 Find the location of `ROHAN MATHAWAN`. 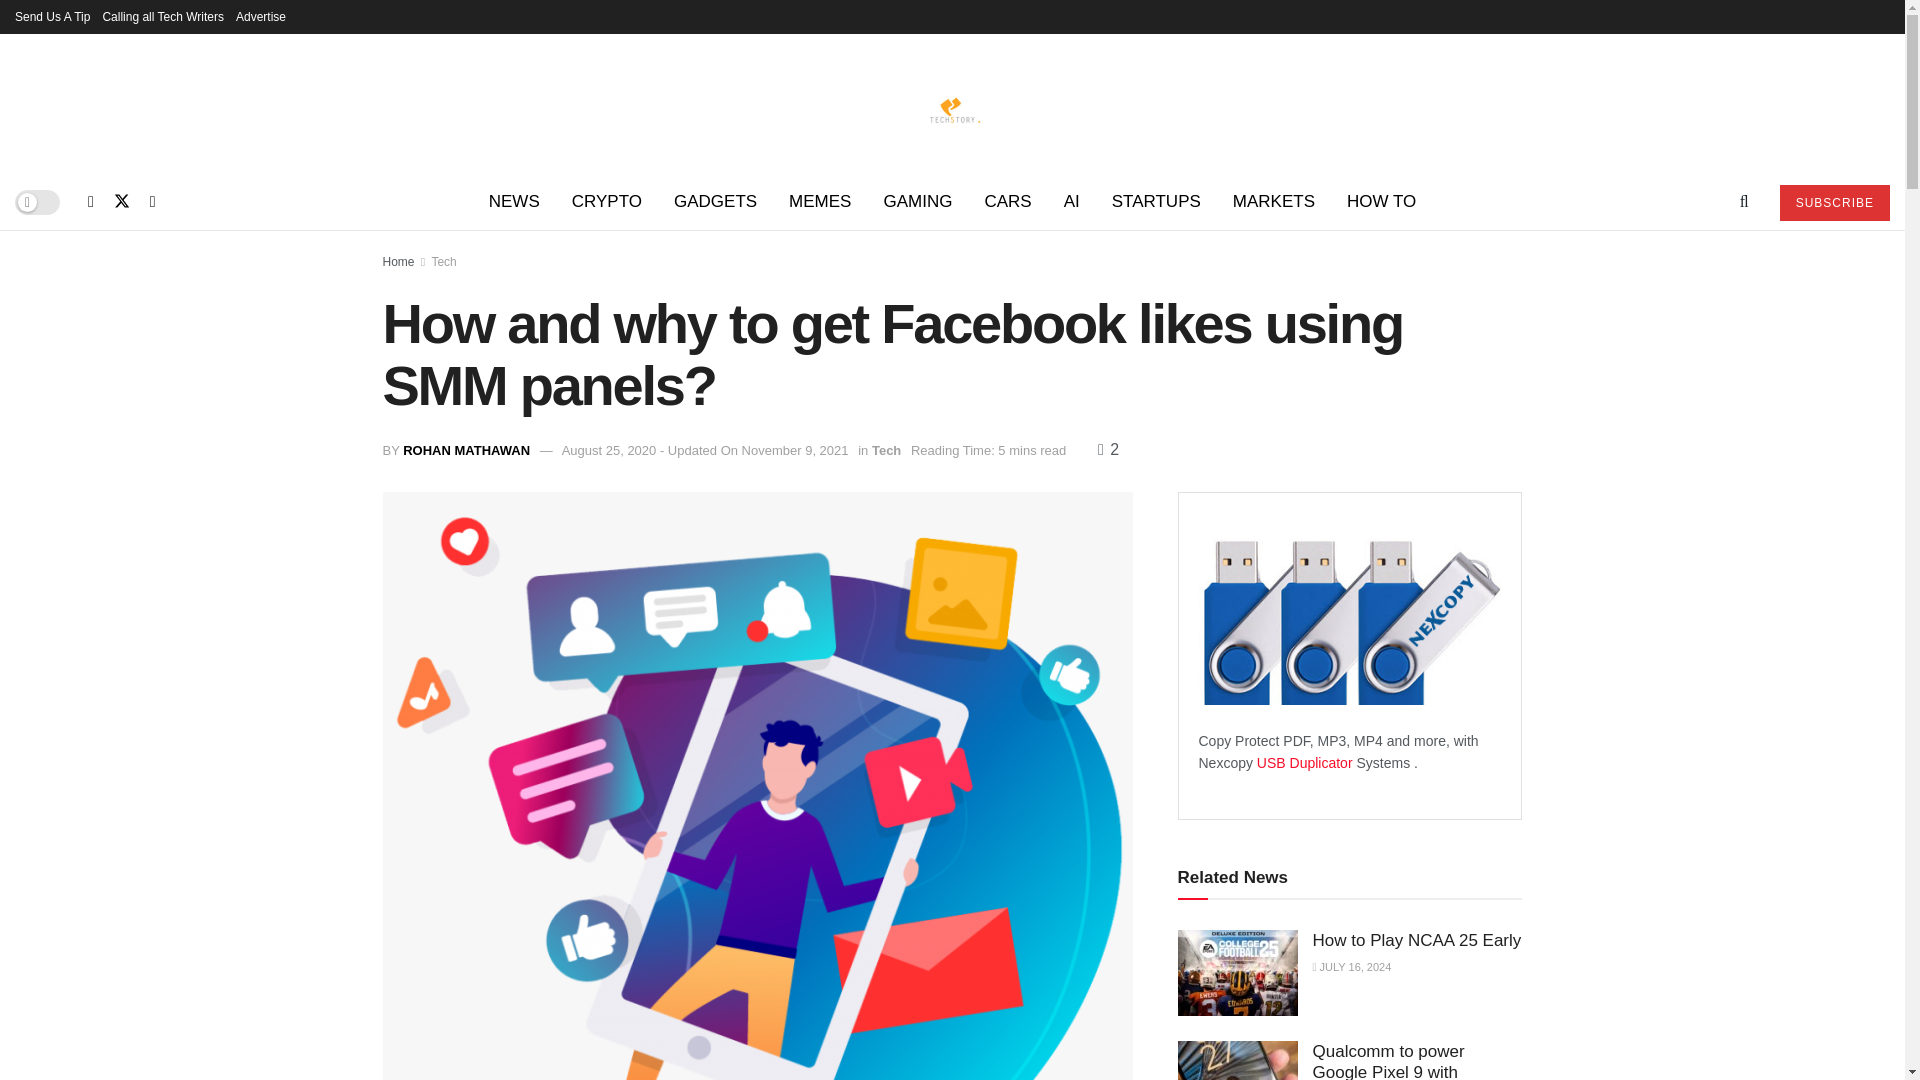

ROHAN MATHAWAN is located at coordinates (466, 450).